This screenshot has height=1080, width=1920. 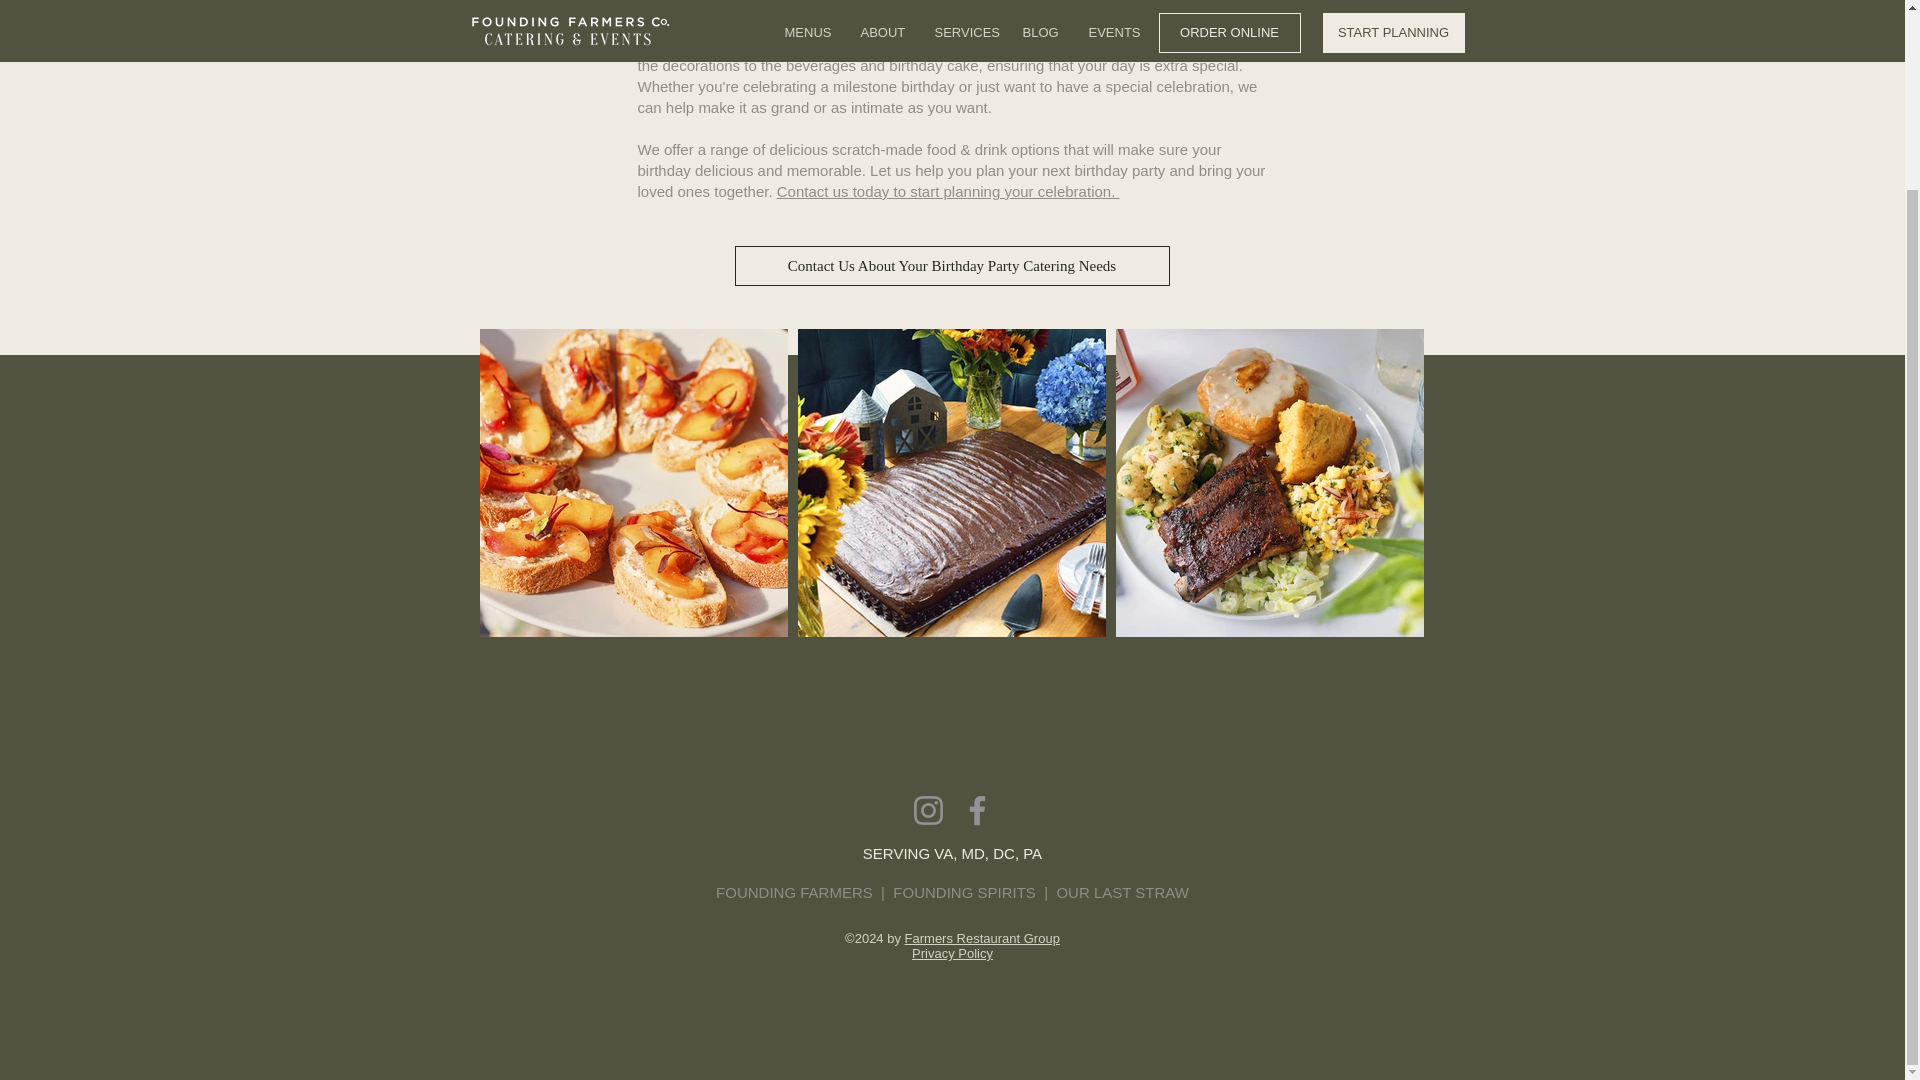 I want to click on Contact Us About Your Birthday Party Catering Needs, so click(x=951, y=266).